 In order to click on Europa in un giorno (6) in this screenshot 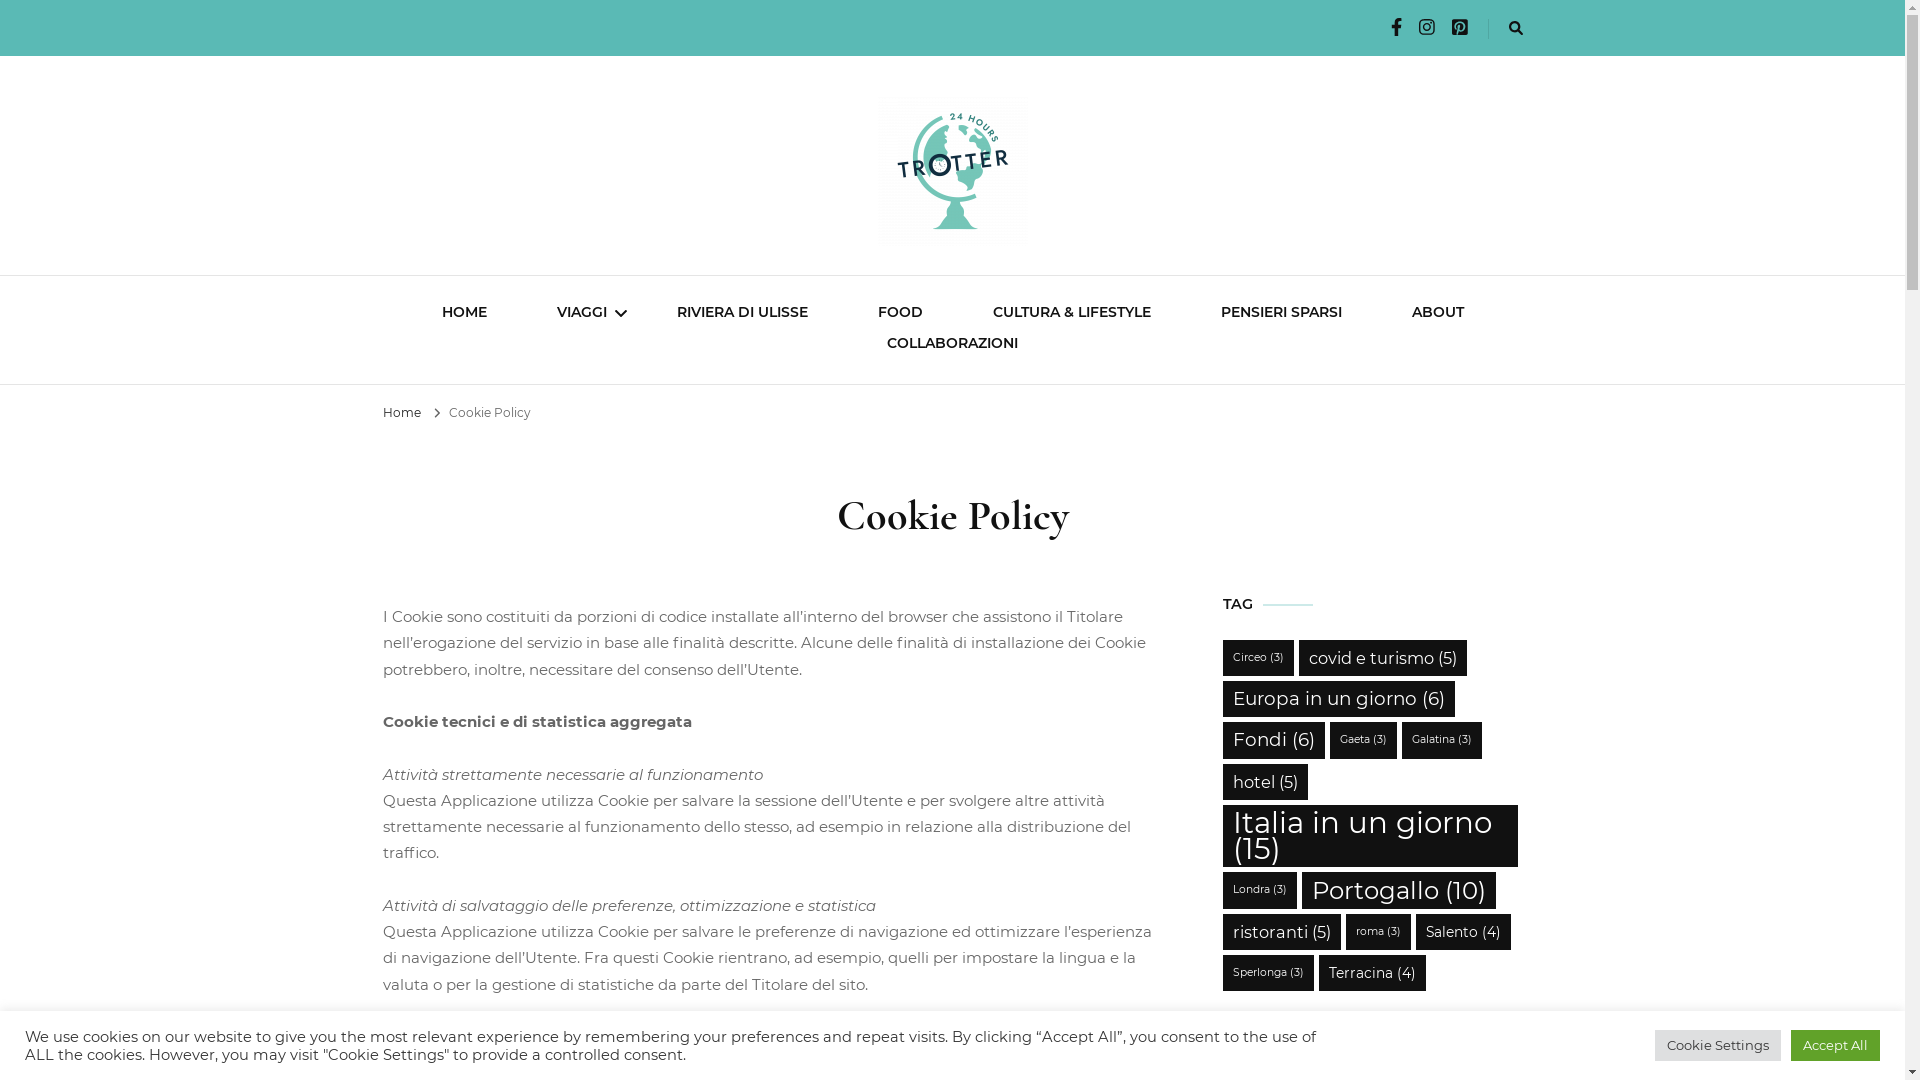, I will do `click(1338, 699)`.